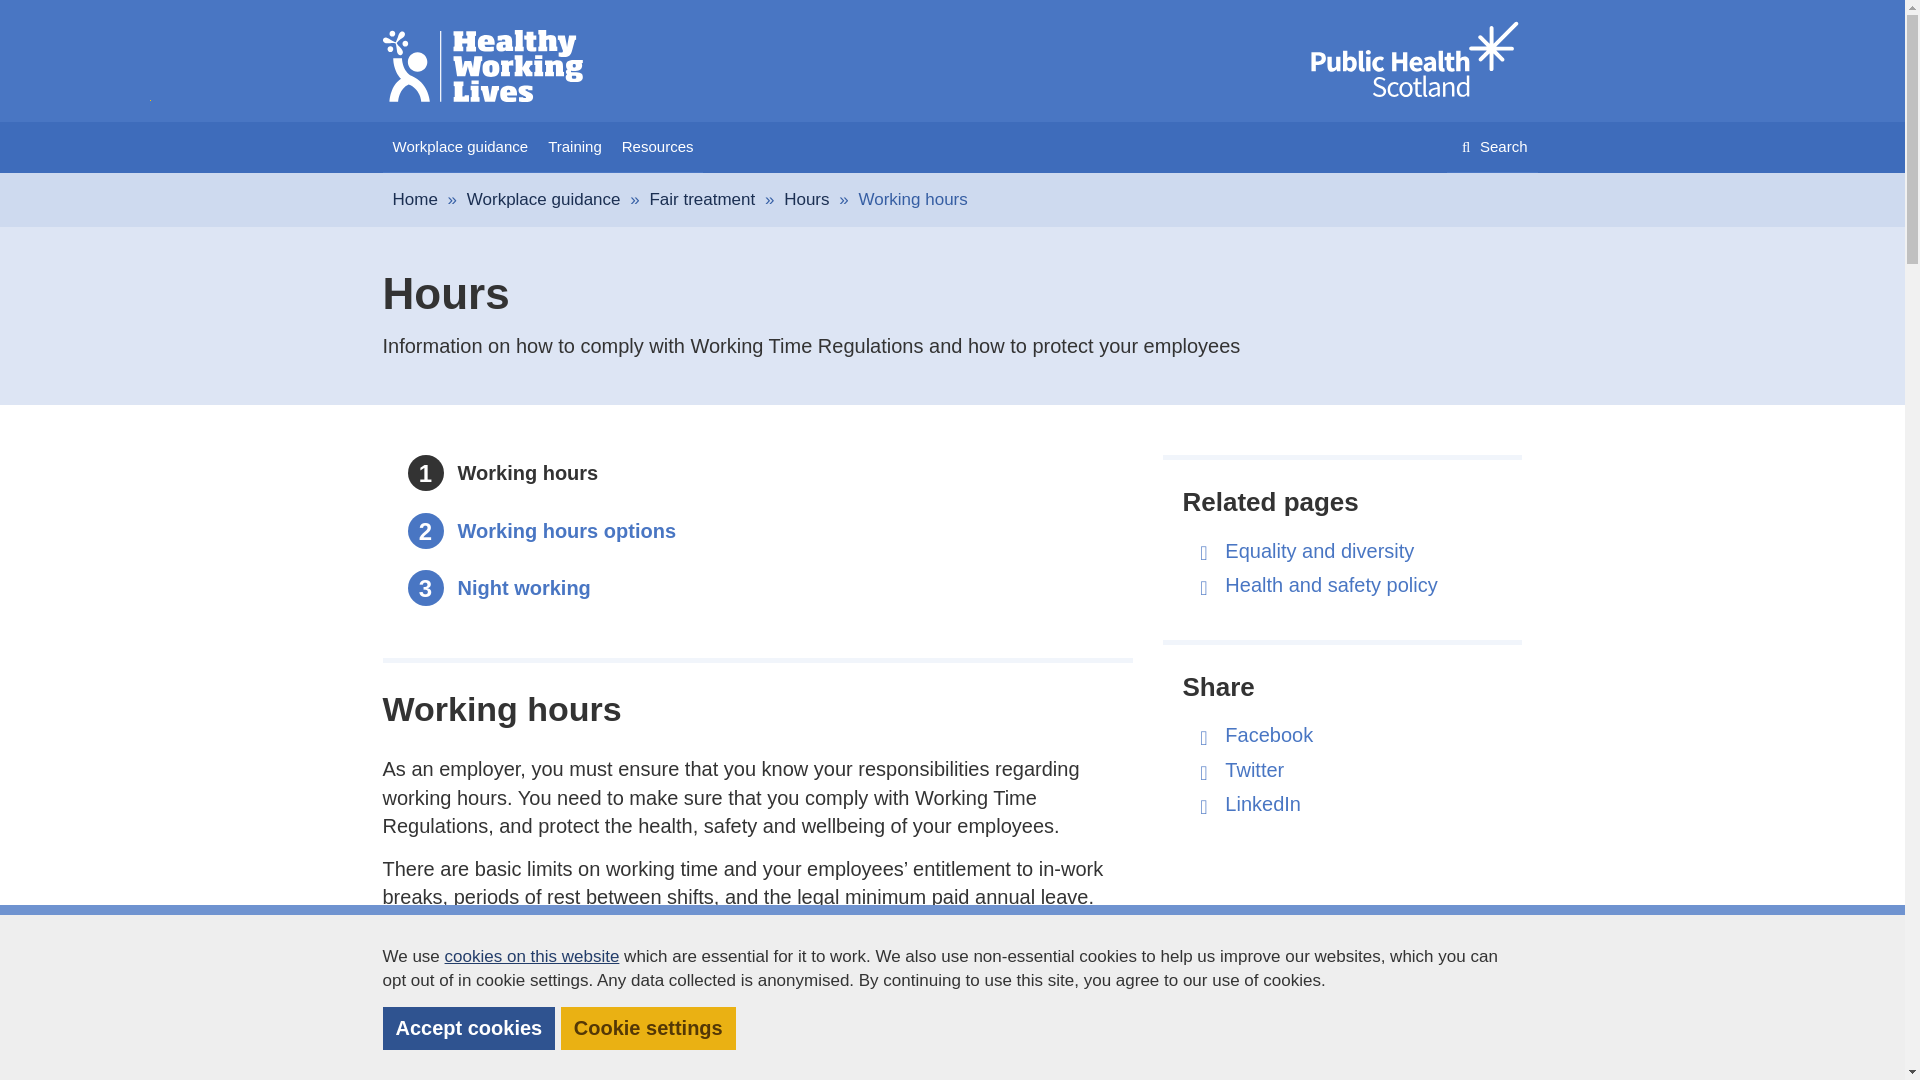 The height and width of the screenshot is (1080, 1920). I want to click on Resources, so click(658, 147).